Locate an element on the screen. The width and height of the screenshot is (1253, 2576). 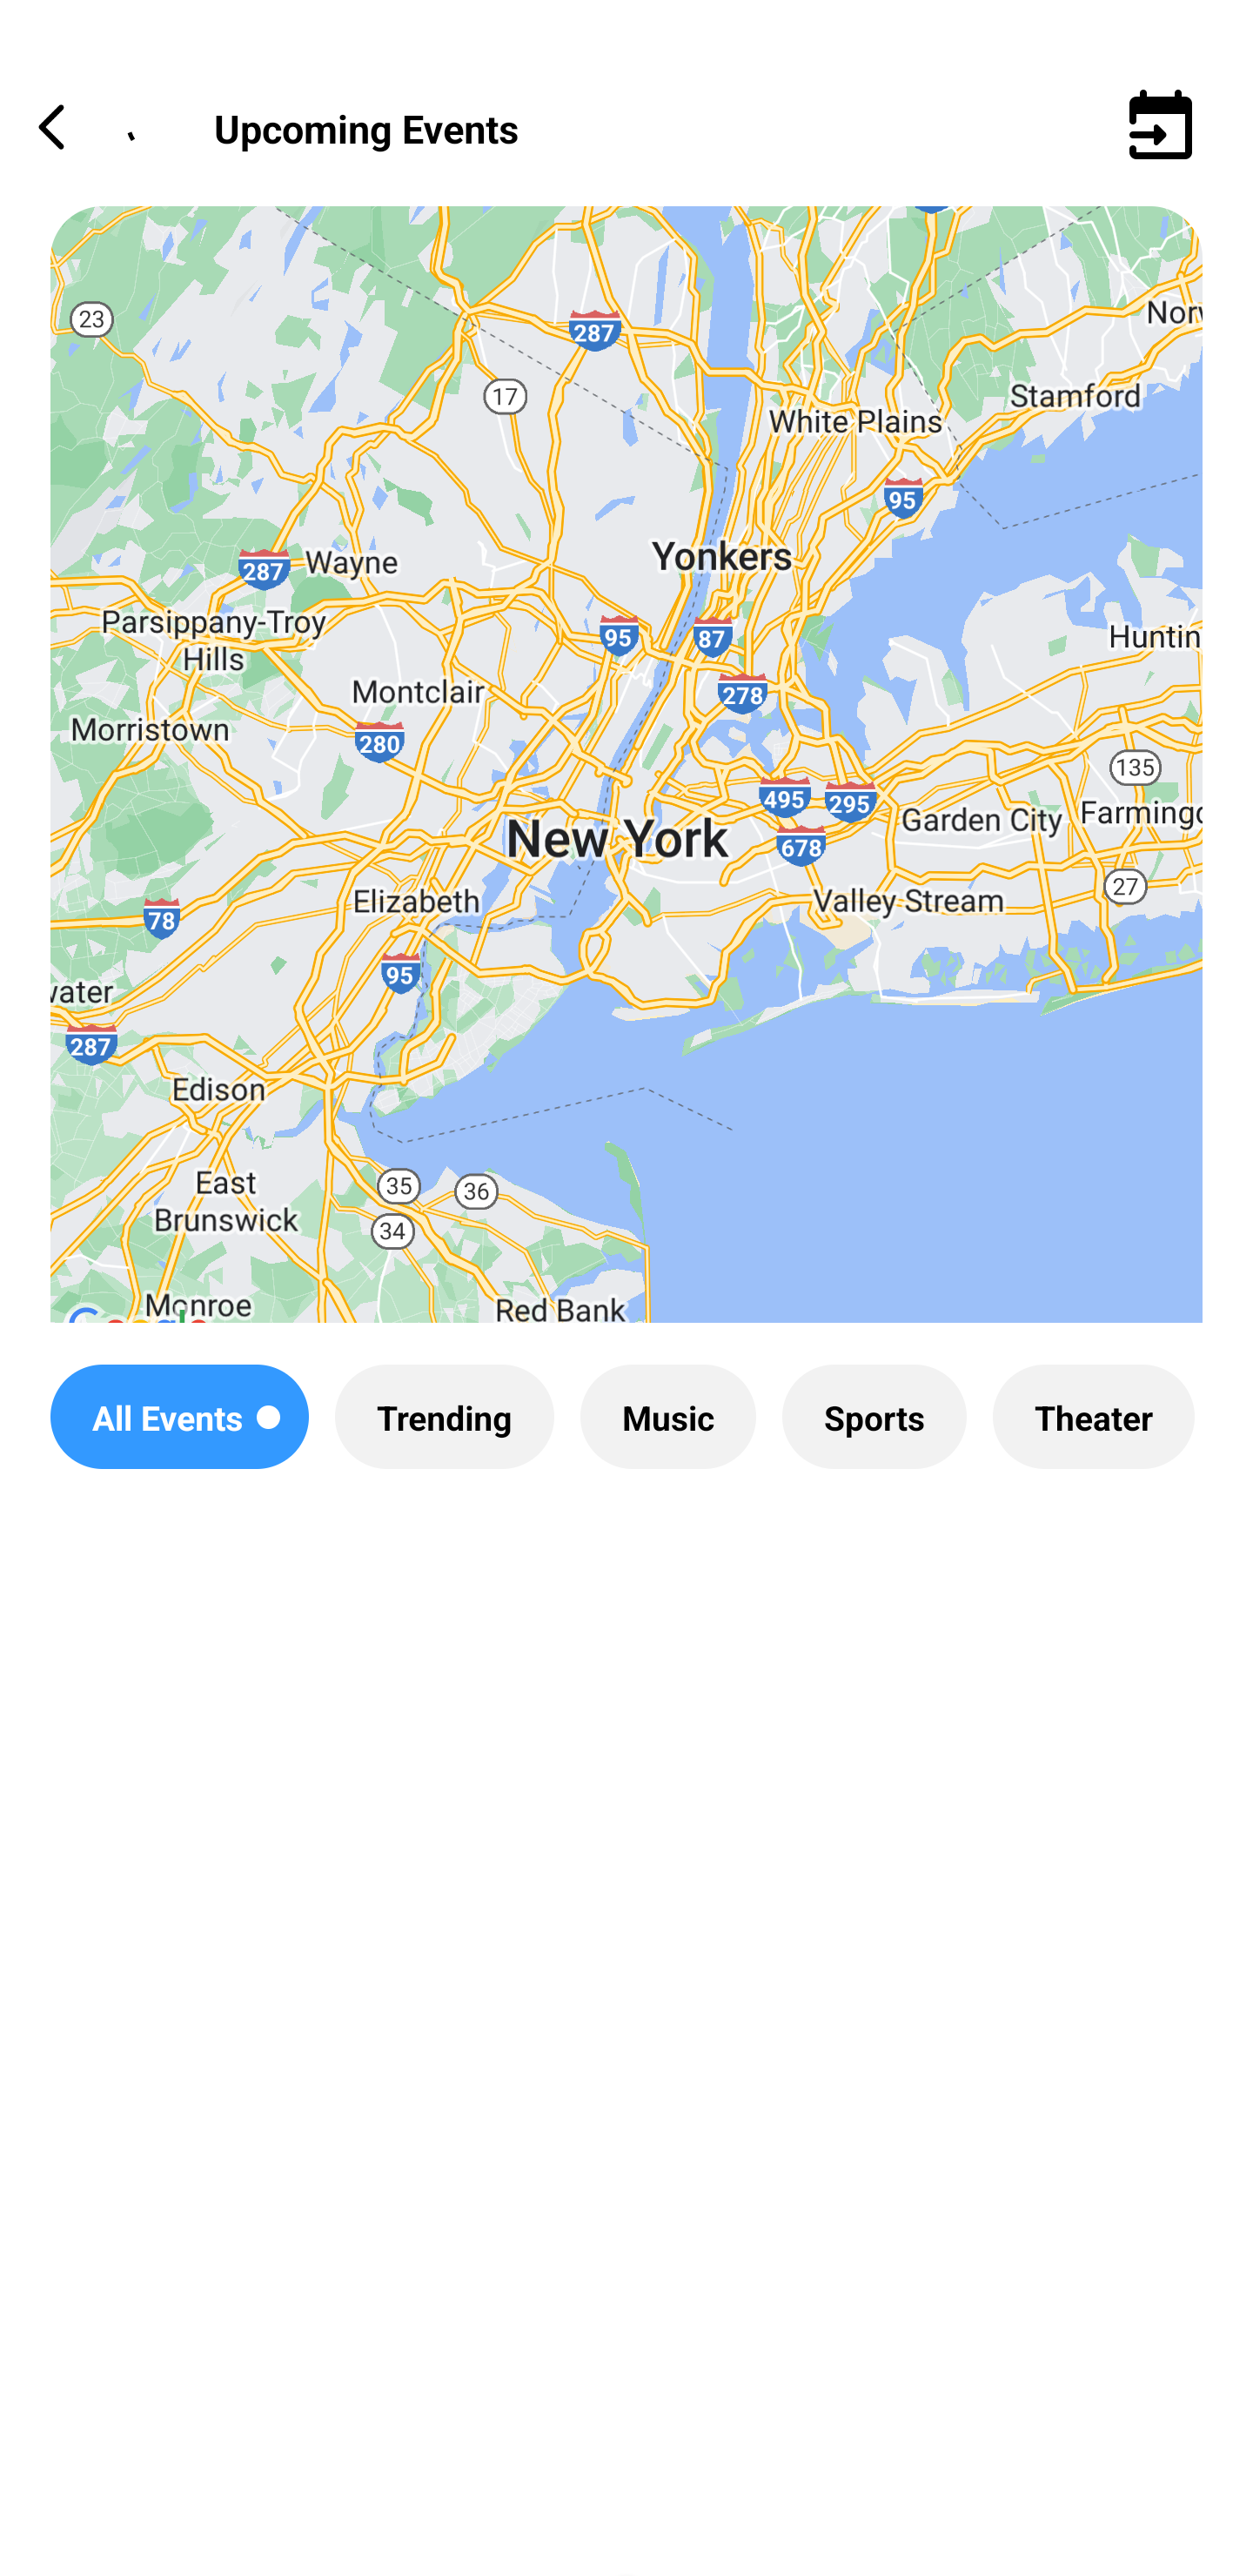
Google Map is located at coordinates (626, 788).